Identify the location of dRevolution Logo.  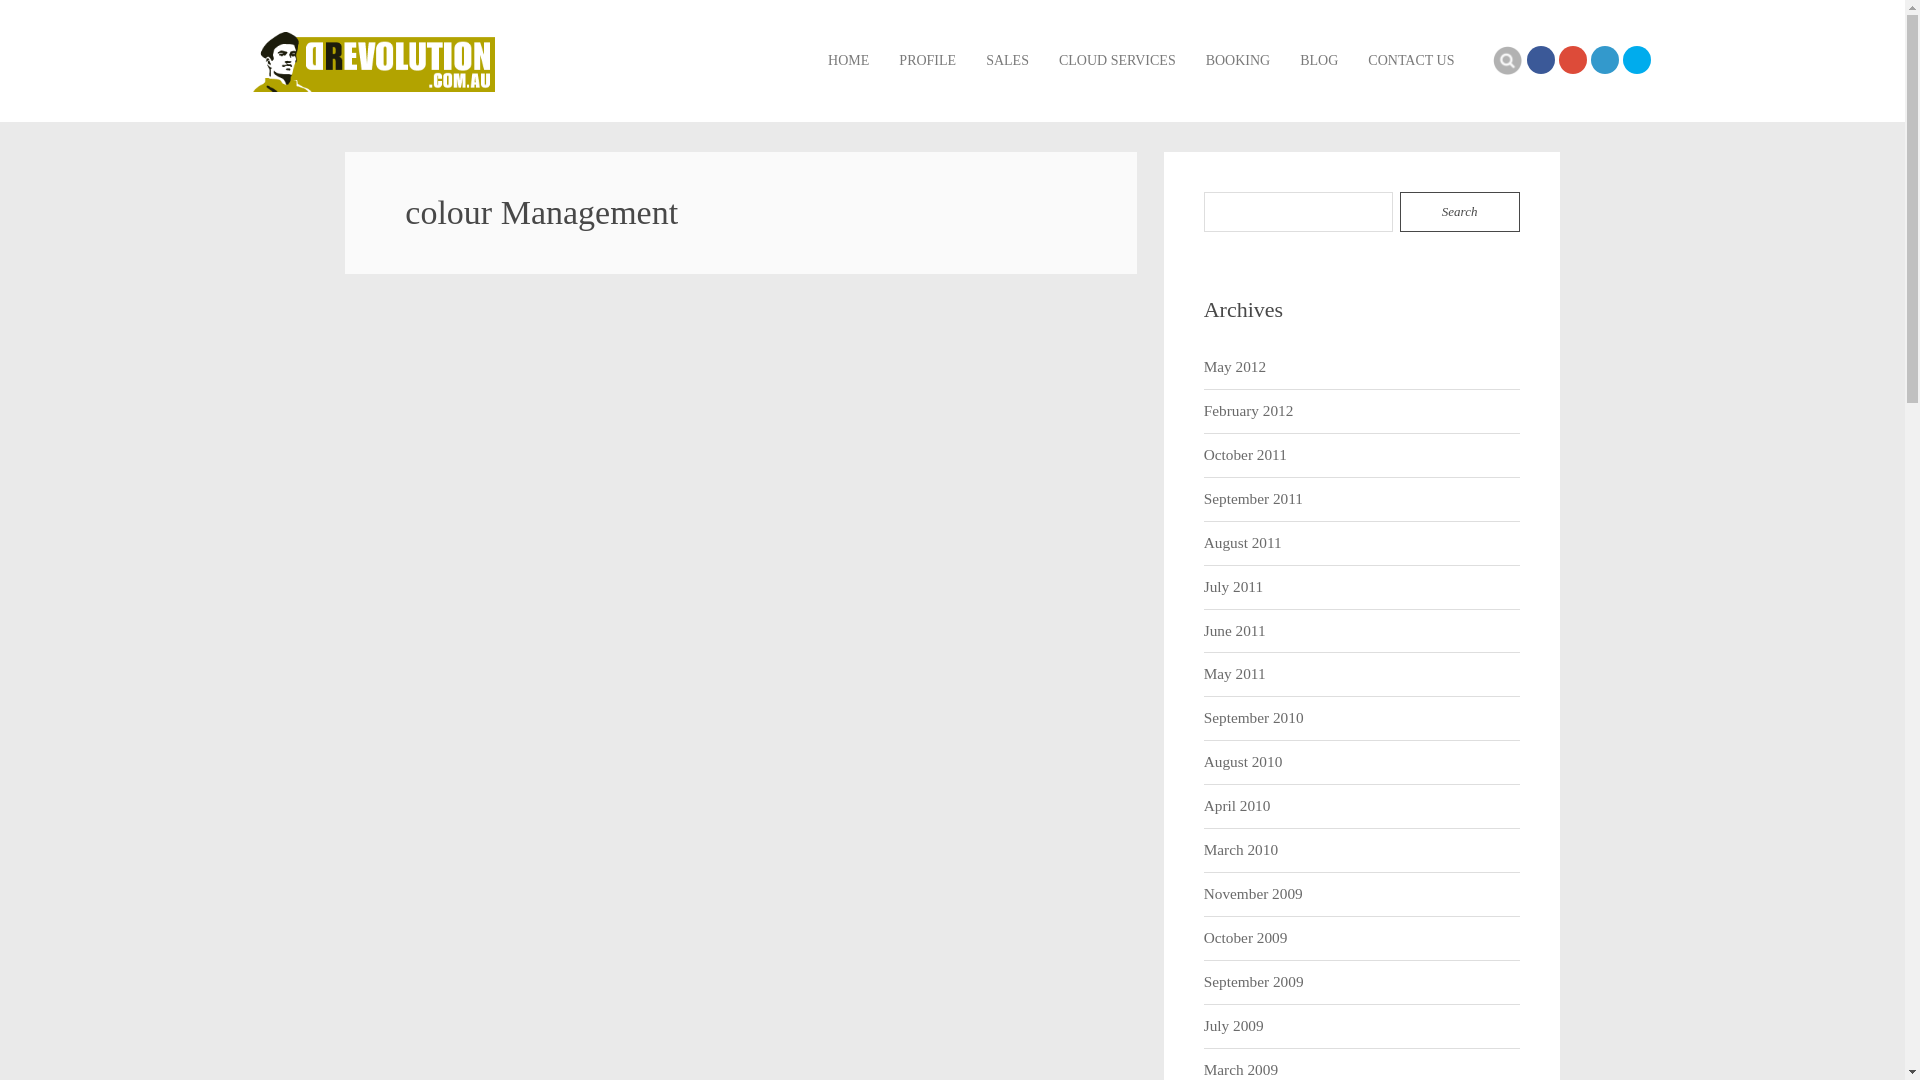
(374, 62).